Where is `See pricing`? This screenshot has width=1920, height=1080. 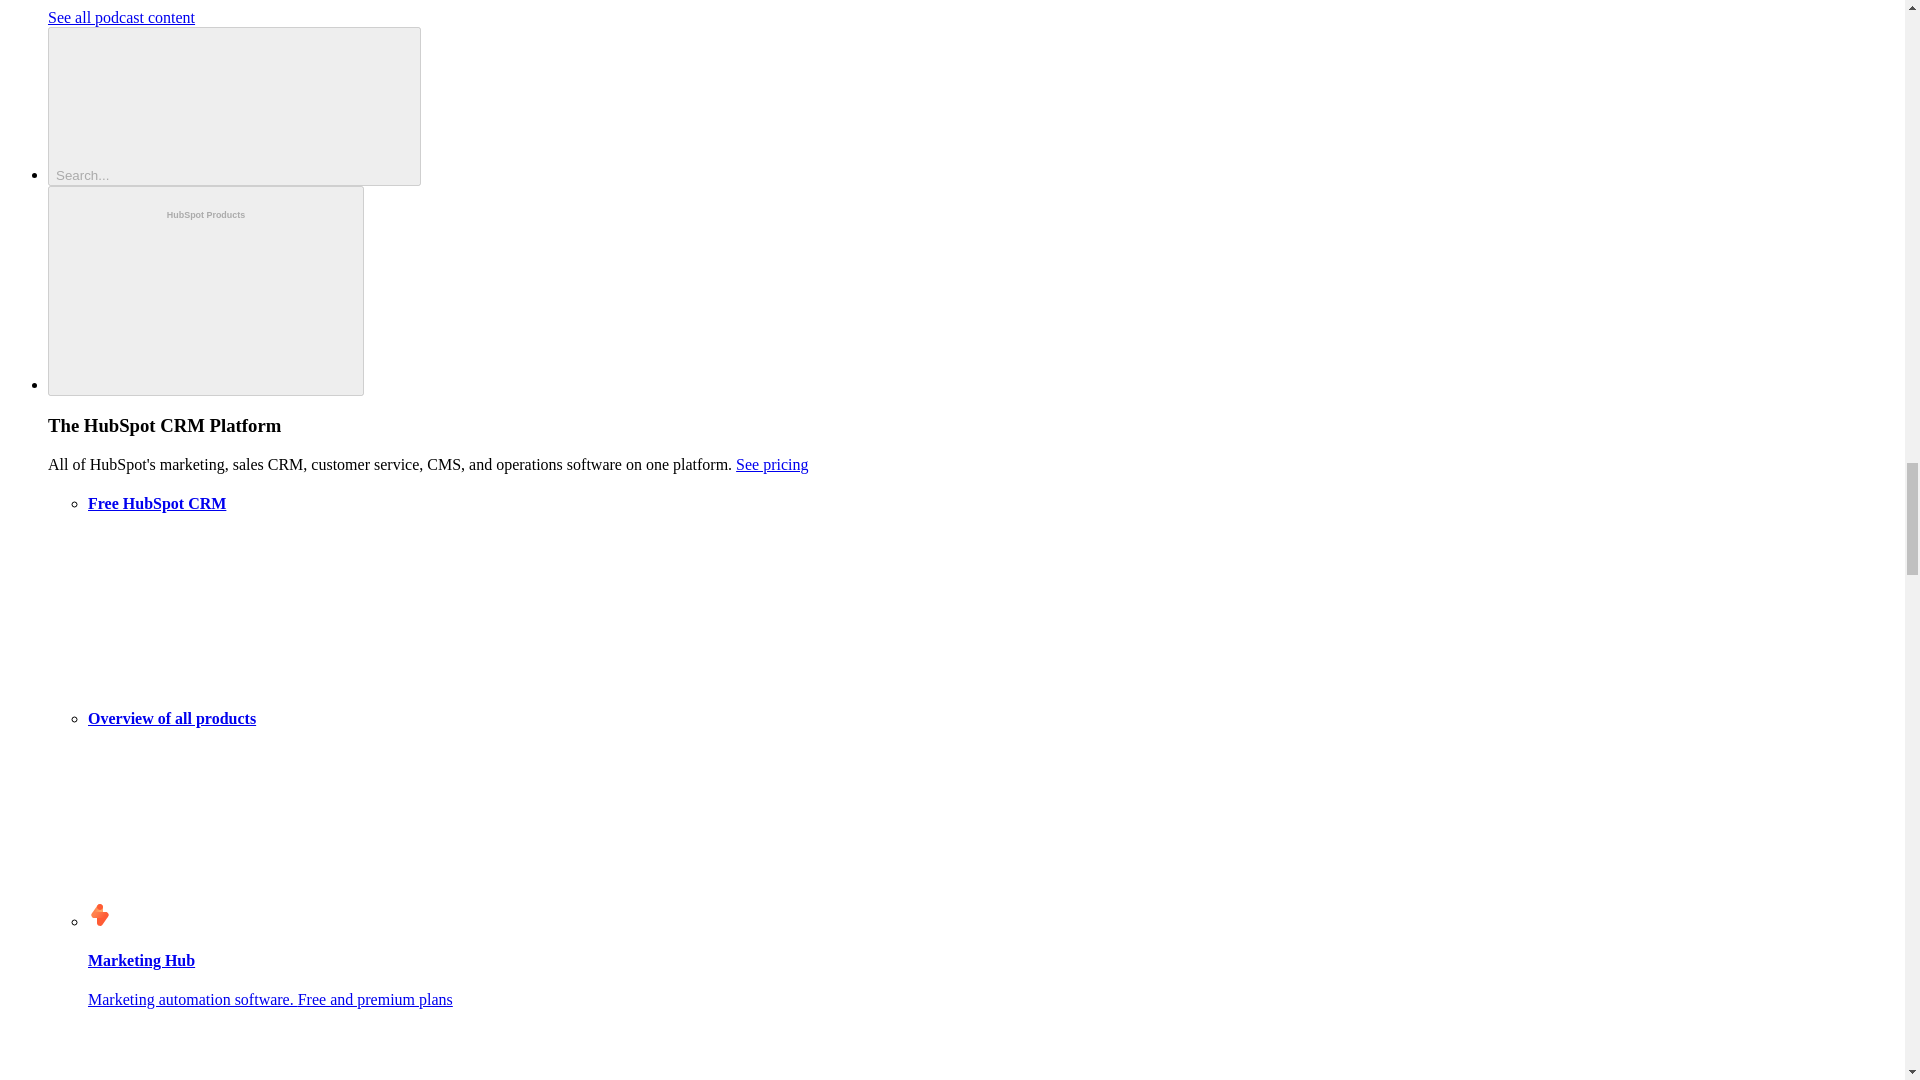
See pricing is located at coordinates (772, 464).